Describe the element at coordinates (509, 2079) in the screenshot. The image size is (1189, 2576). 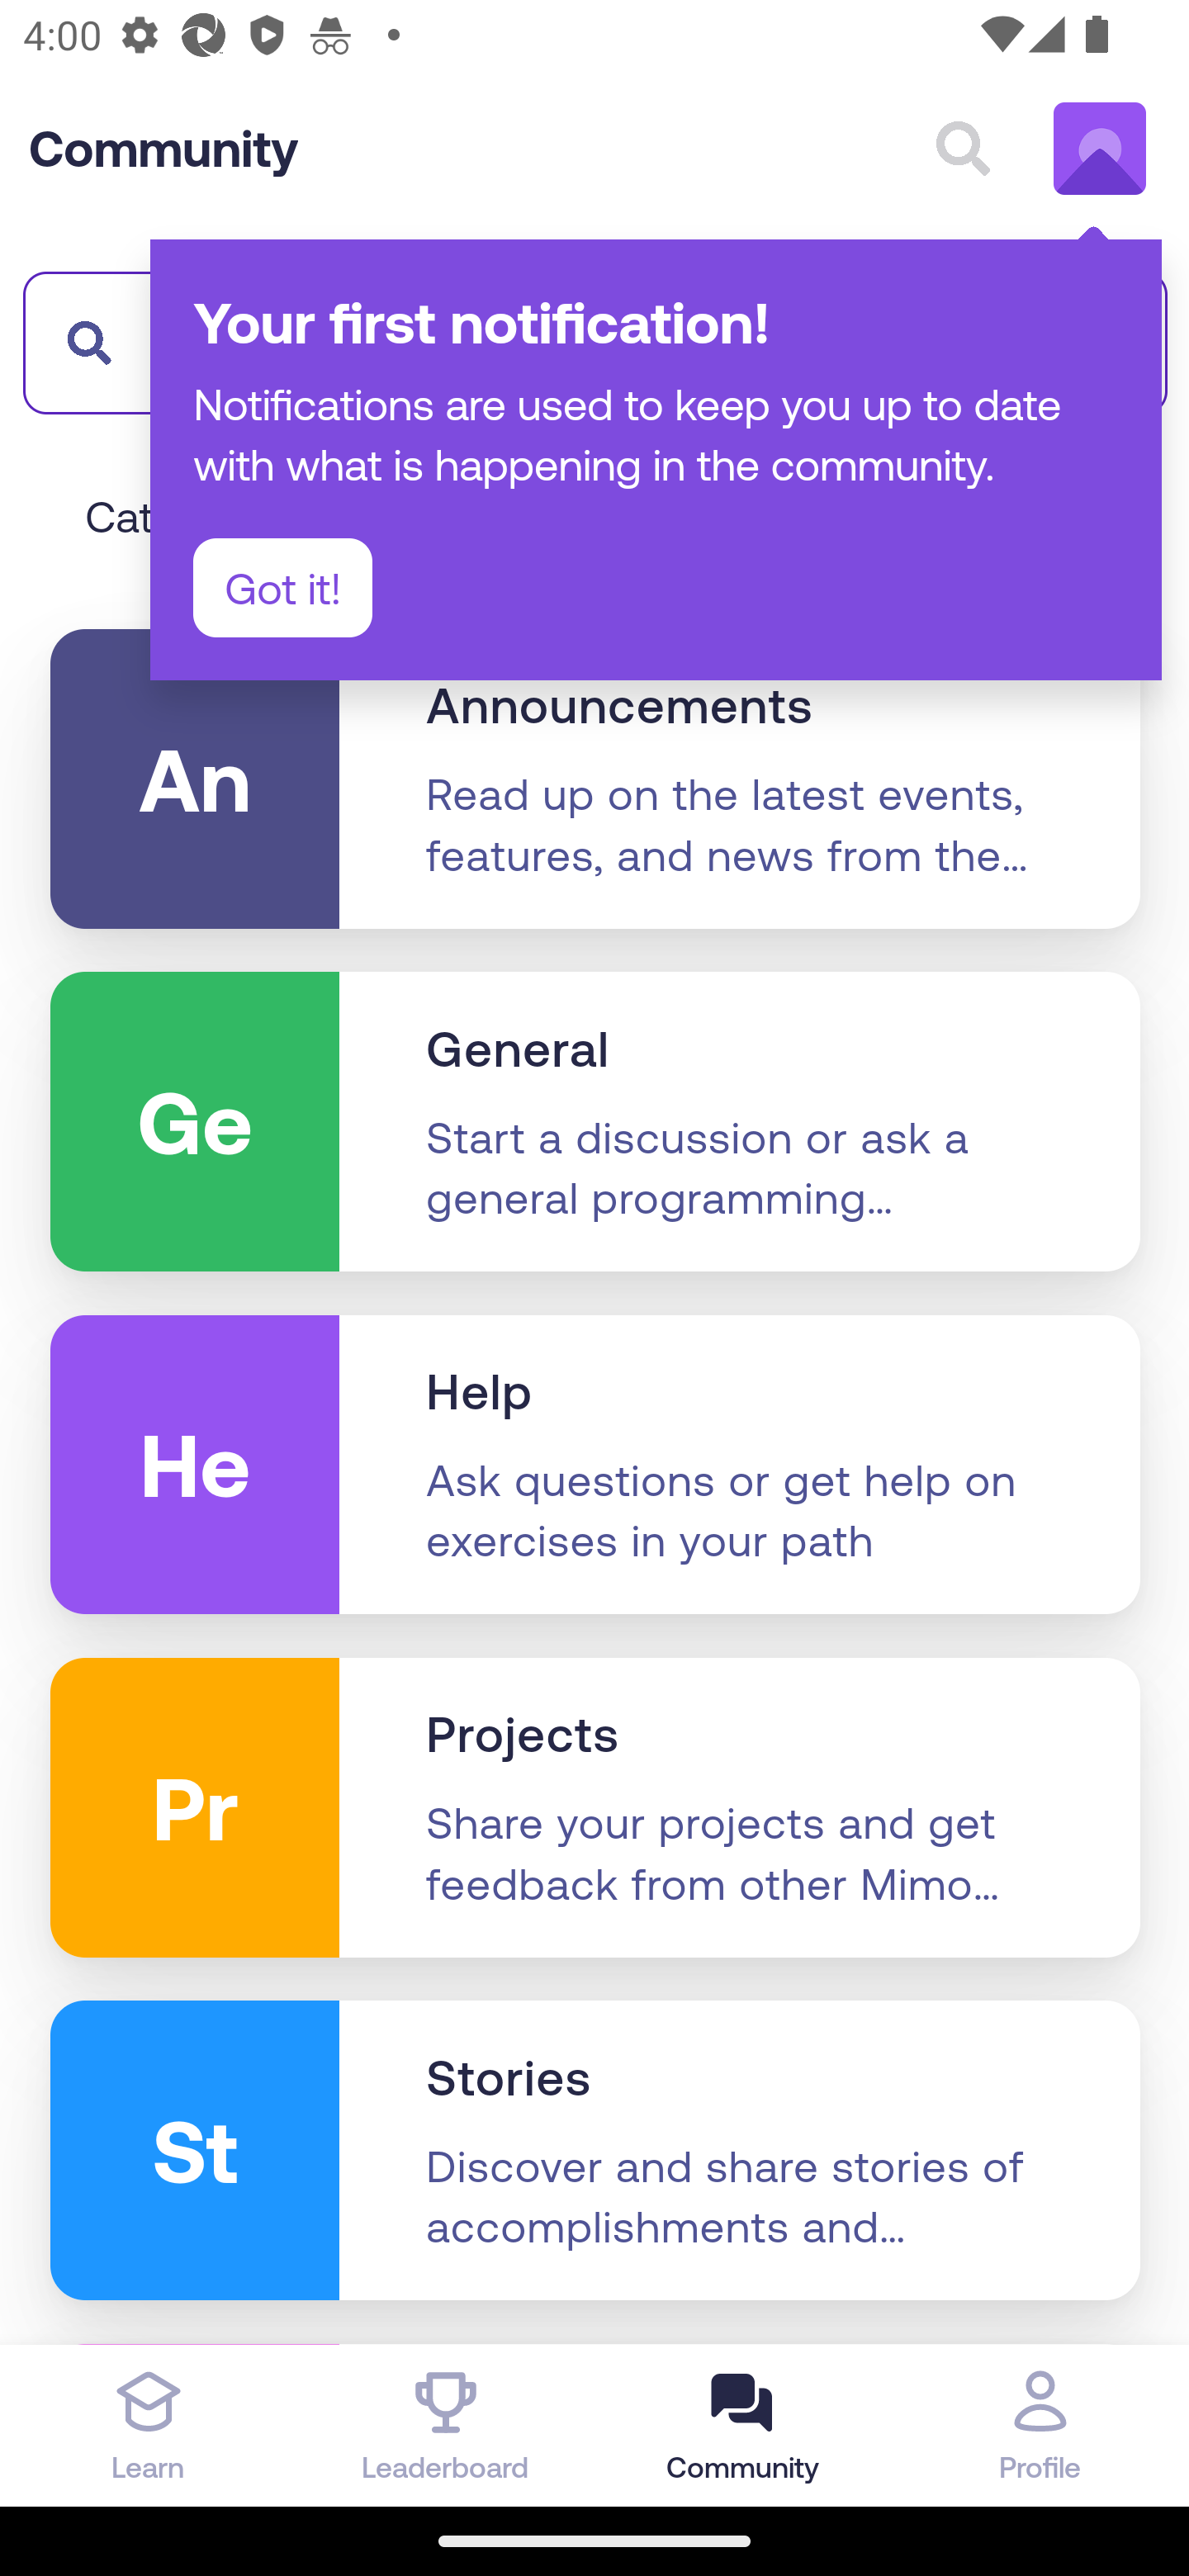
I see `Stories` at that location.